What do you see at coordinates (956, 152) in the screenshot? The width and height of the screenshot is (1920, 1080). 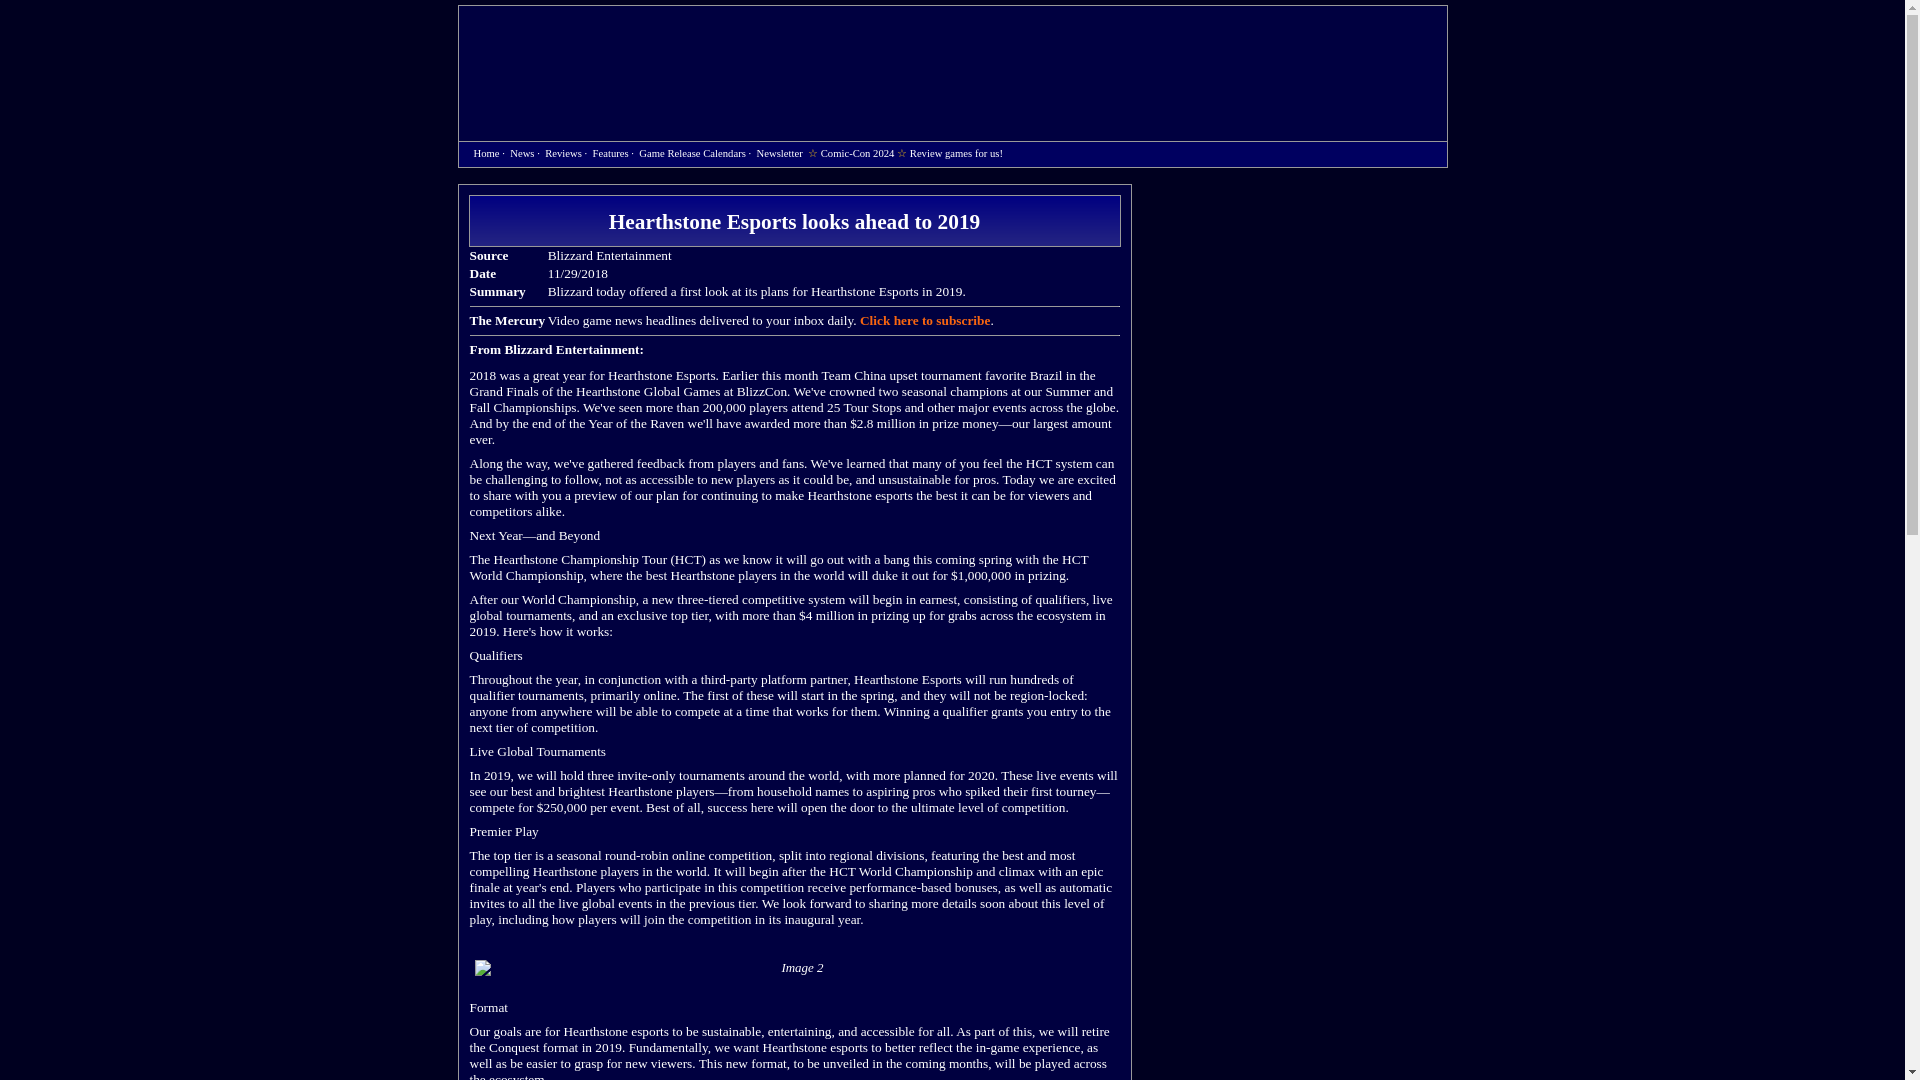 I see `Review games for us!` at bounding box center [956, 152].